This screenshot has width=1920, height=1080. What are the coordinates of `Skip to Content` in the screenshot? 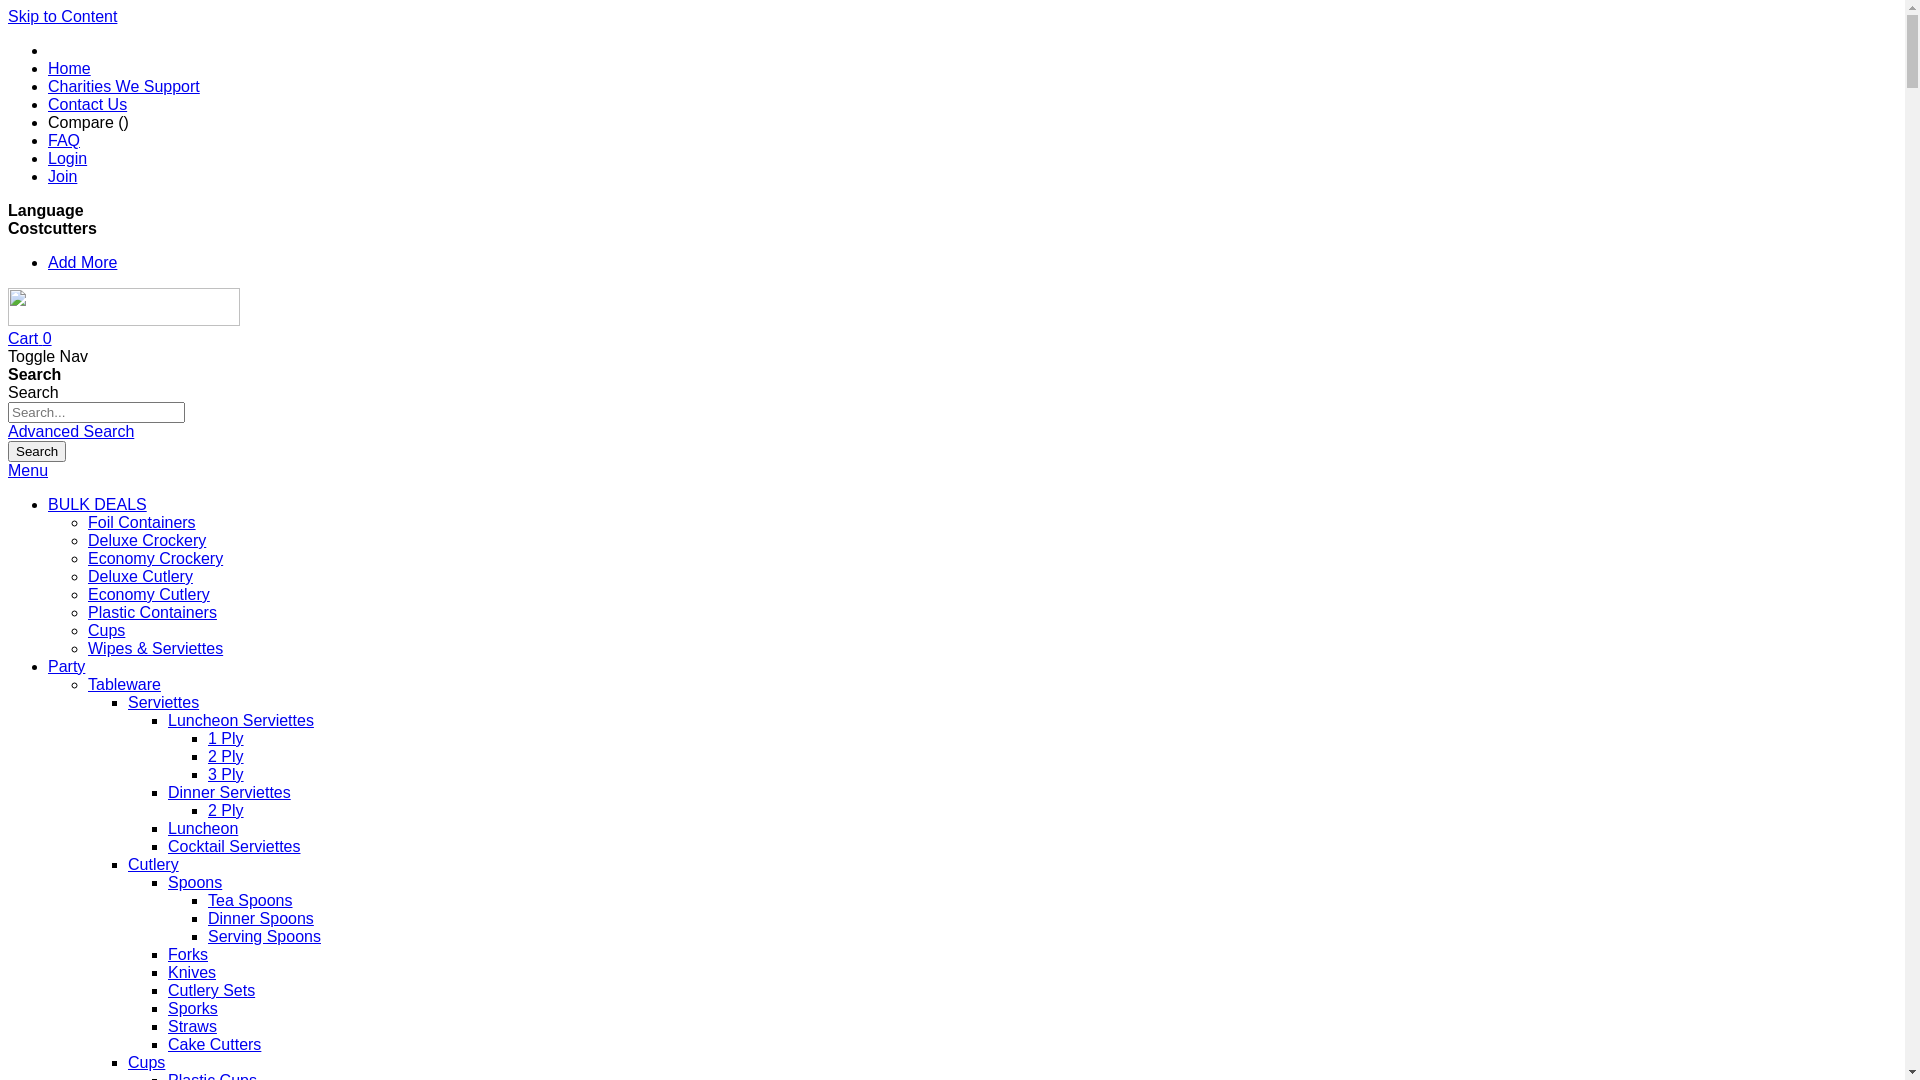 It's located at (62, 16).